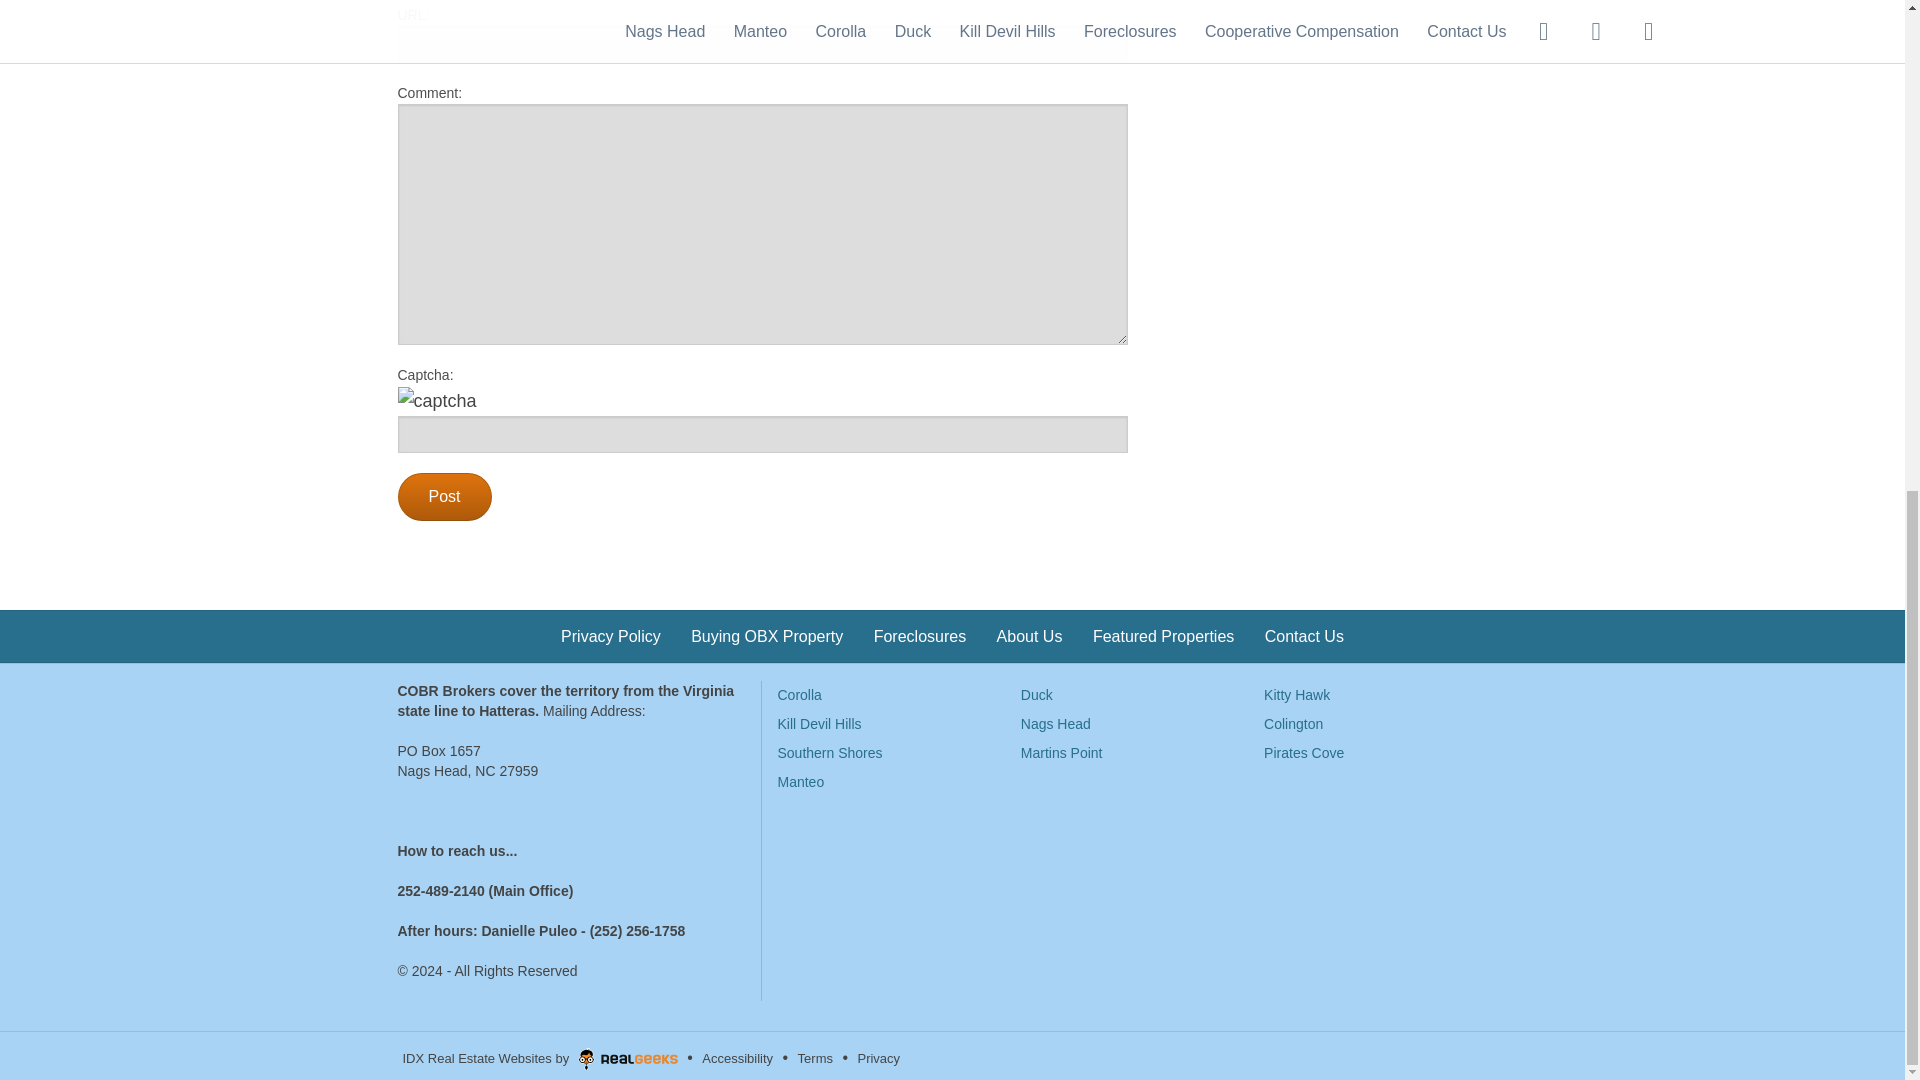  What do you see at coordinates (1030, 636) in the screenshot?
I see `About Us` at bounding box center [1030, 636].